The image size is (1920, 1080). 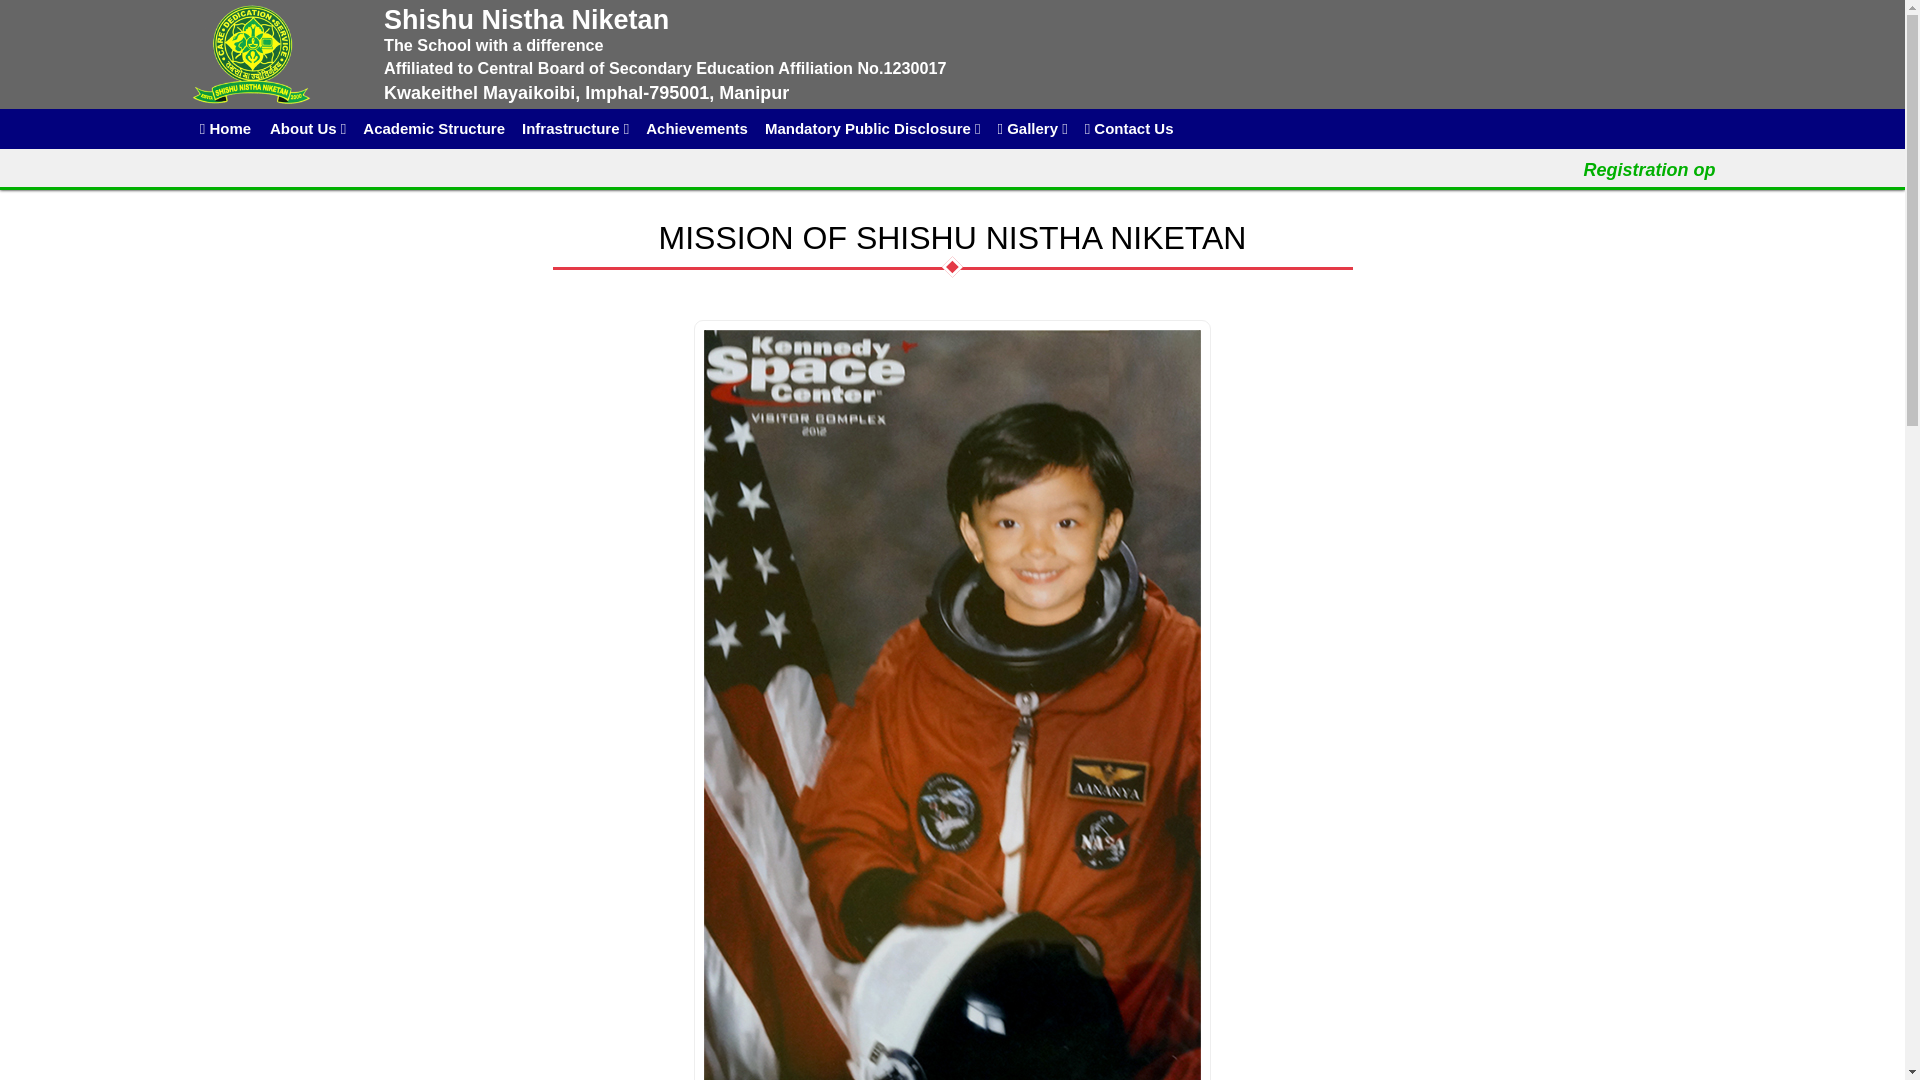 I want to click on Home, so click(x=224, y=129).